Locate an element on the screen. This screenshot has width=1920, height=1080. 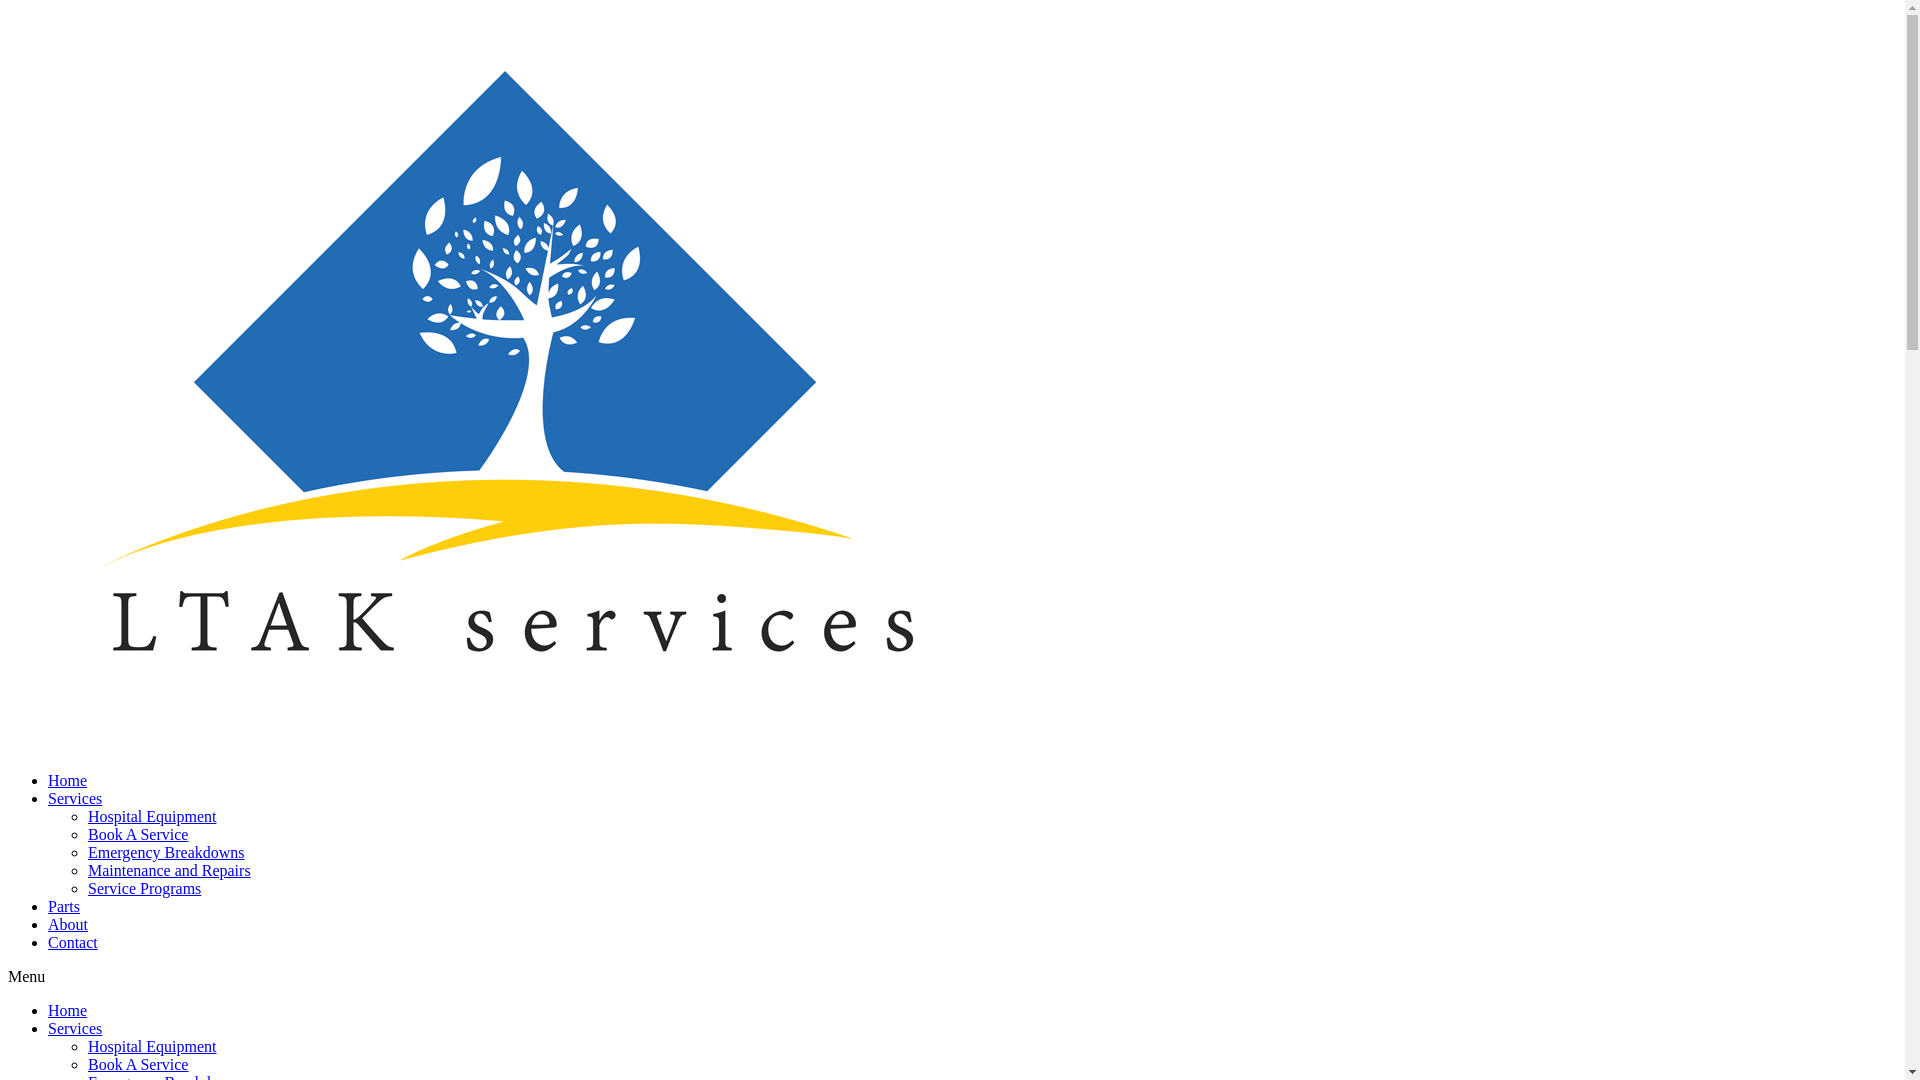
Maintenance and Repairs is located at coordinates (170, 870).